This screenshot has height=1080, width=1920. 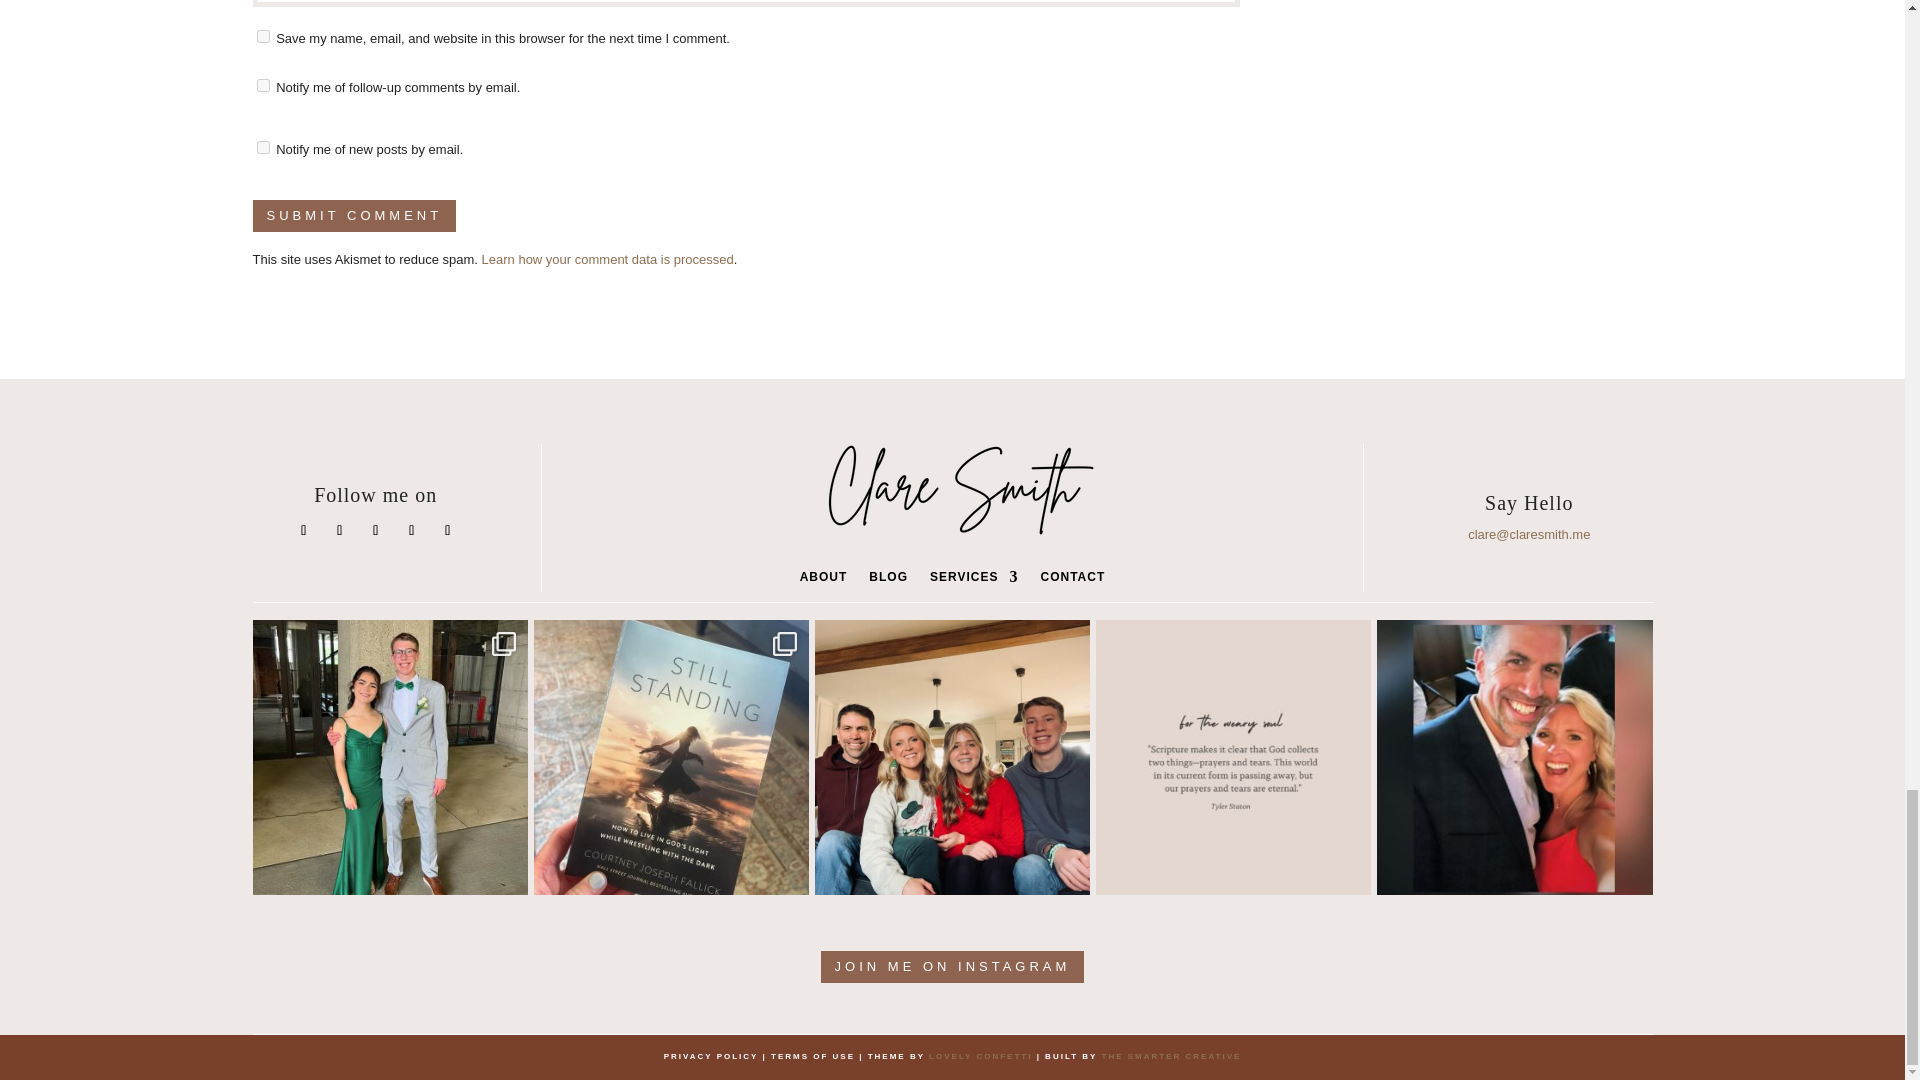 What do you see at coordinates (262, 84) in the screenshot?
I see `subscribe` at bounding box center [262, 84].